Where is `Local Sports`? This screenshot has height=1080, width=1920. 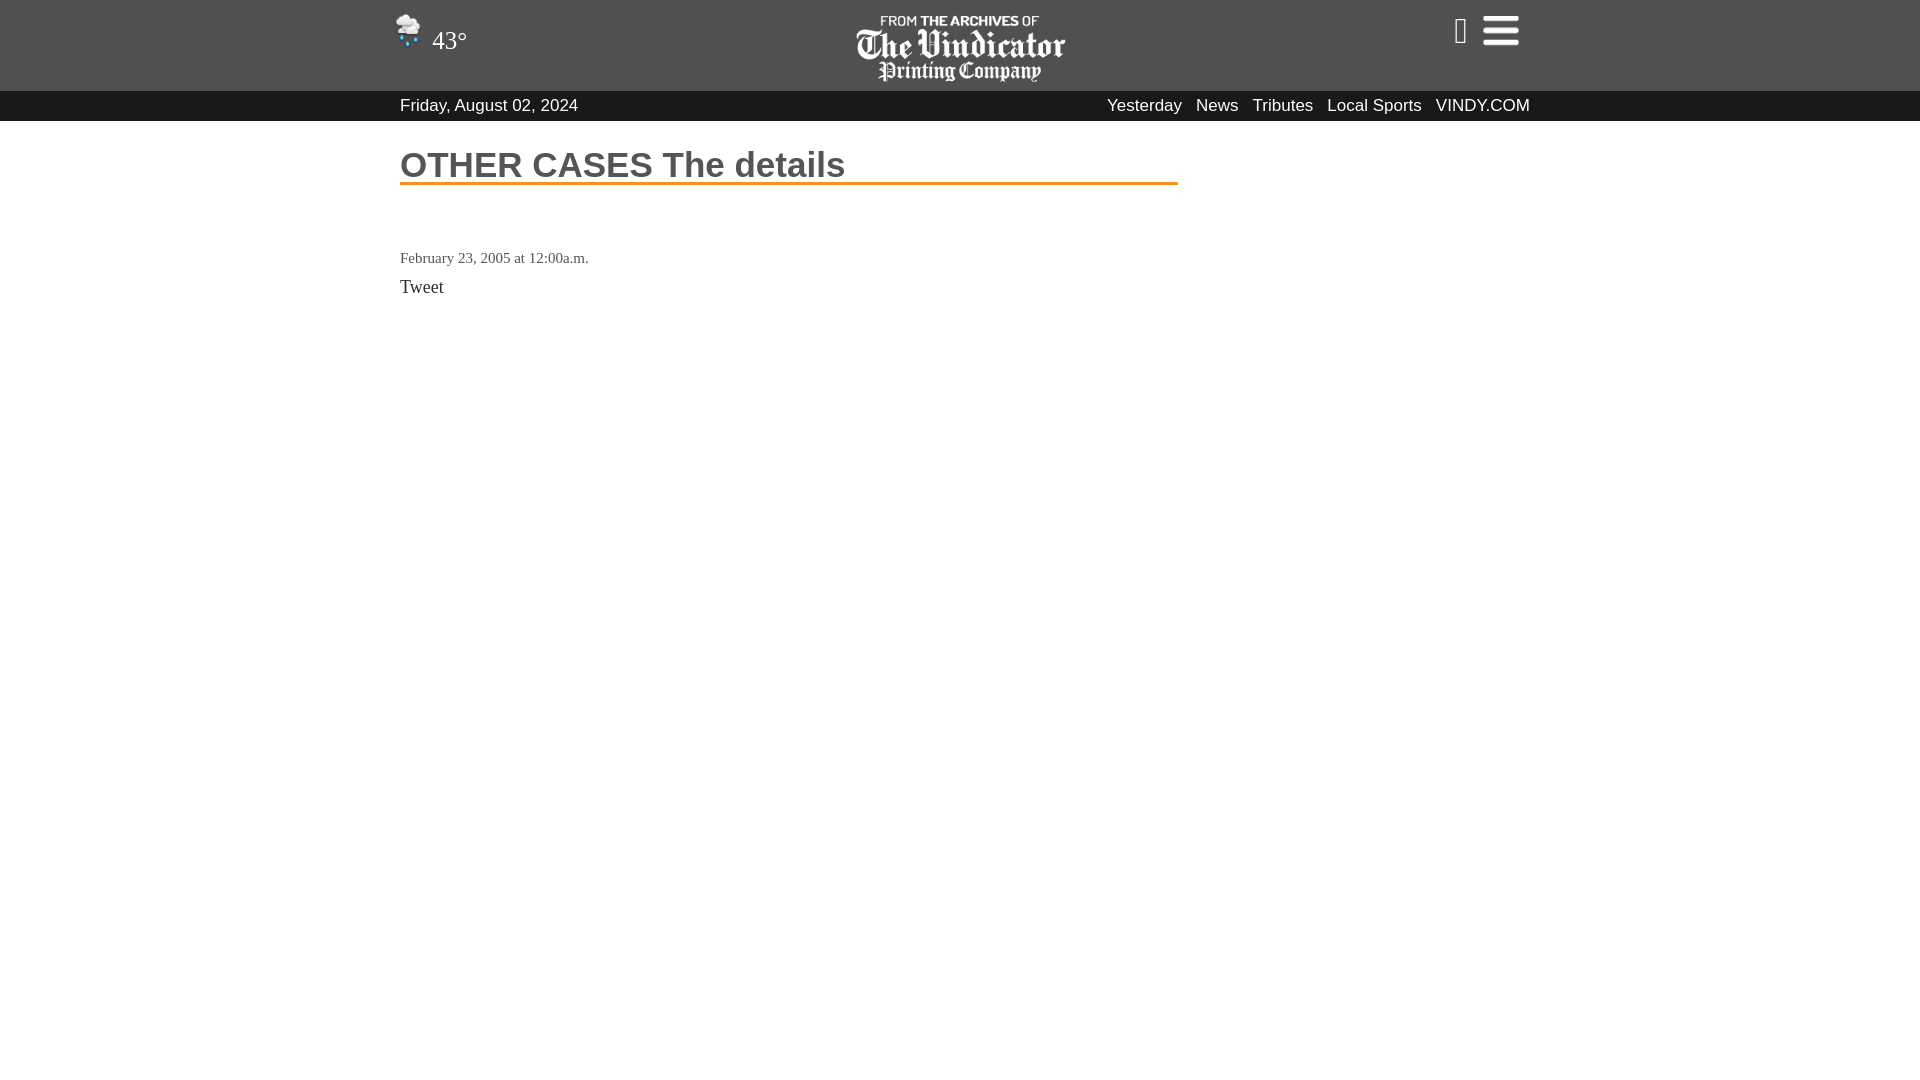 Local Sports is located at coordinates (1374, 105).